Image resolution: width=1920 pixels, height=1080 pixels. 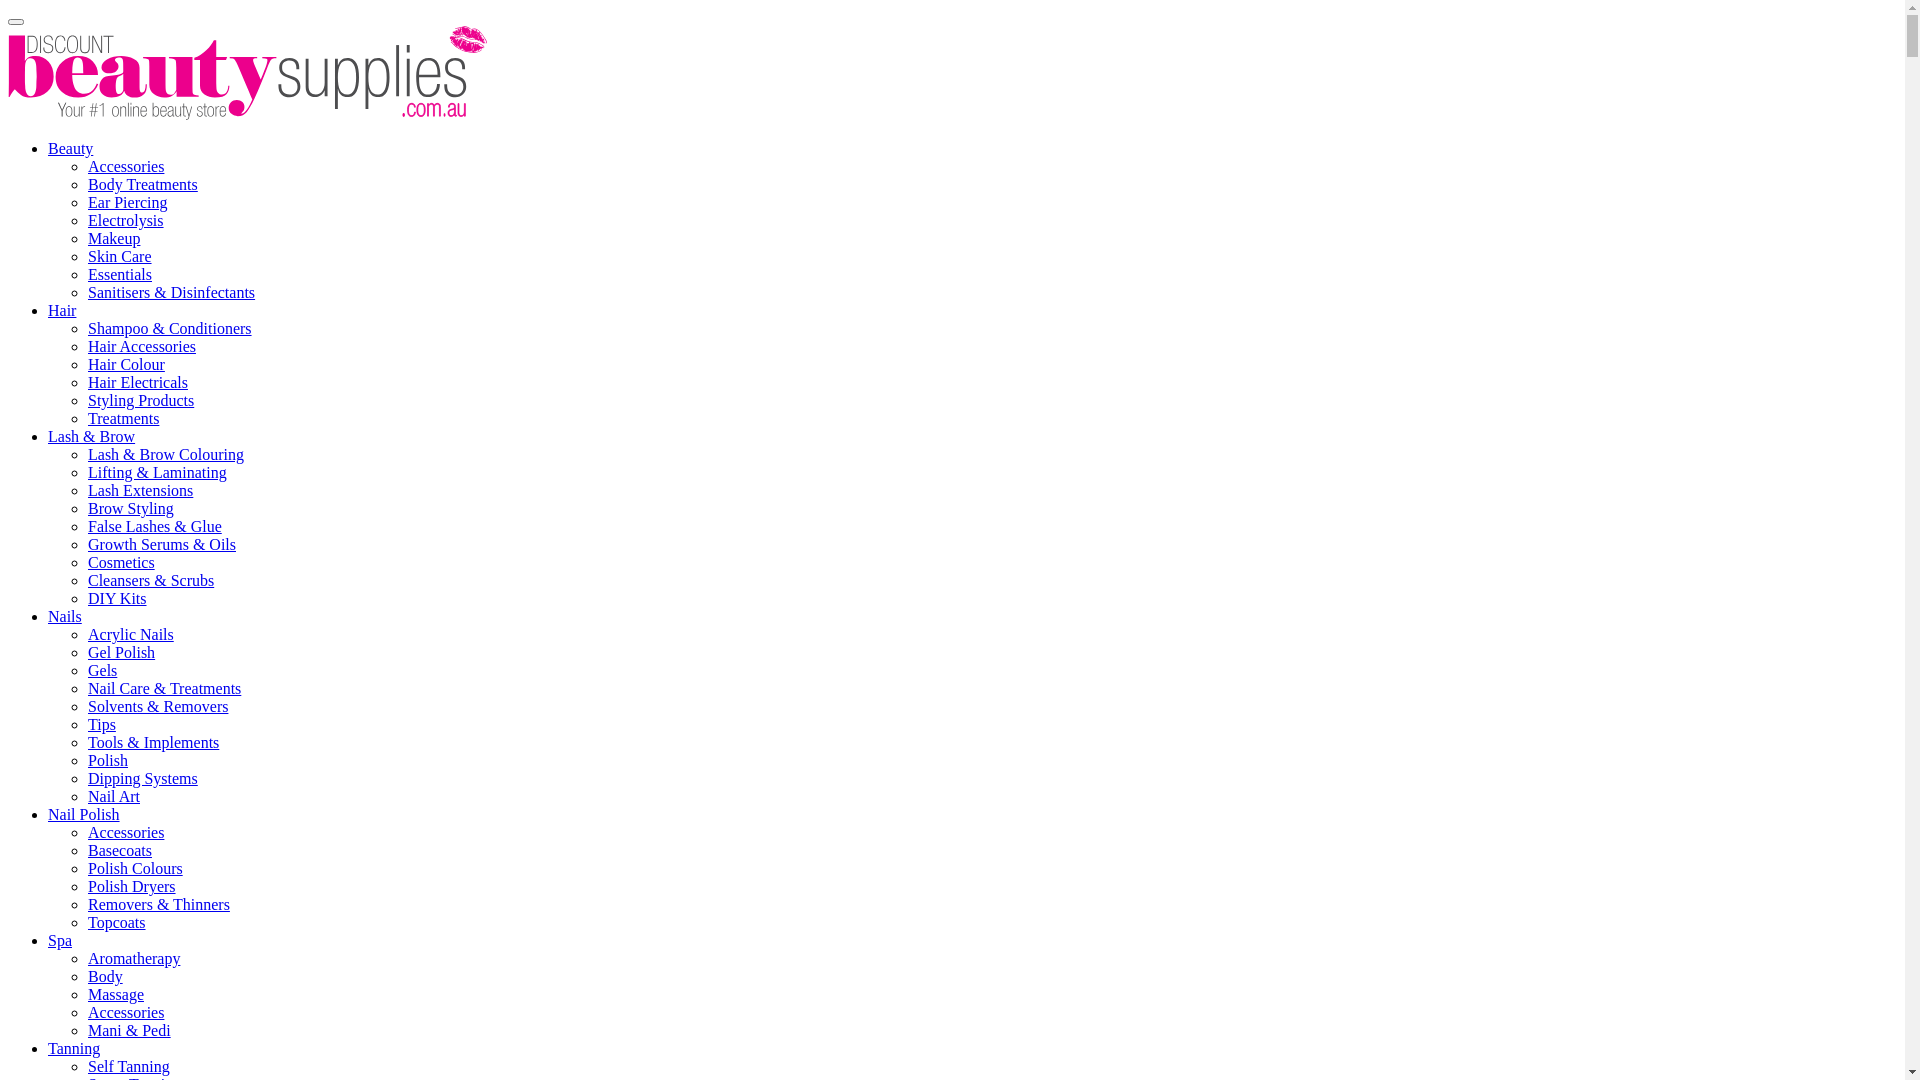 What do you see at coordinates (134, 958) in the screenshot?
I see `Aromatherapy` at bounding box center [134, 958].